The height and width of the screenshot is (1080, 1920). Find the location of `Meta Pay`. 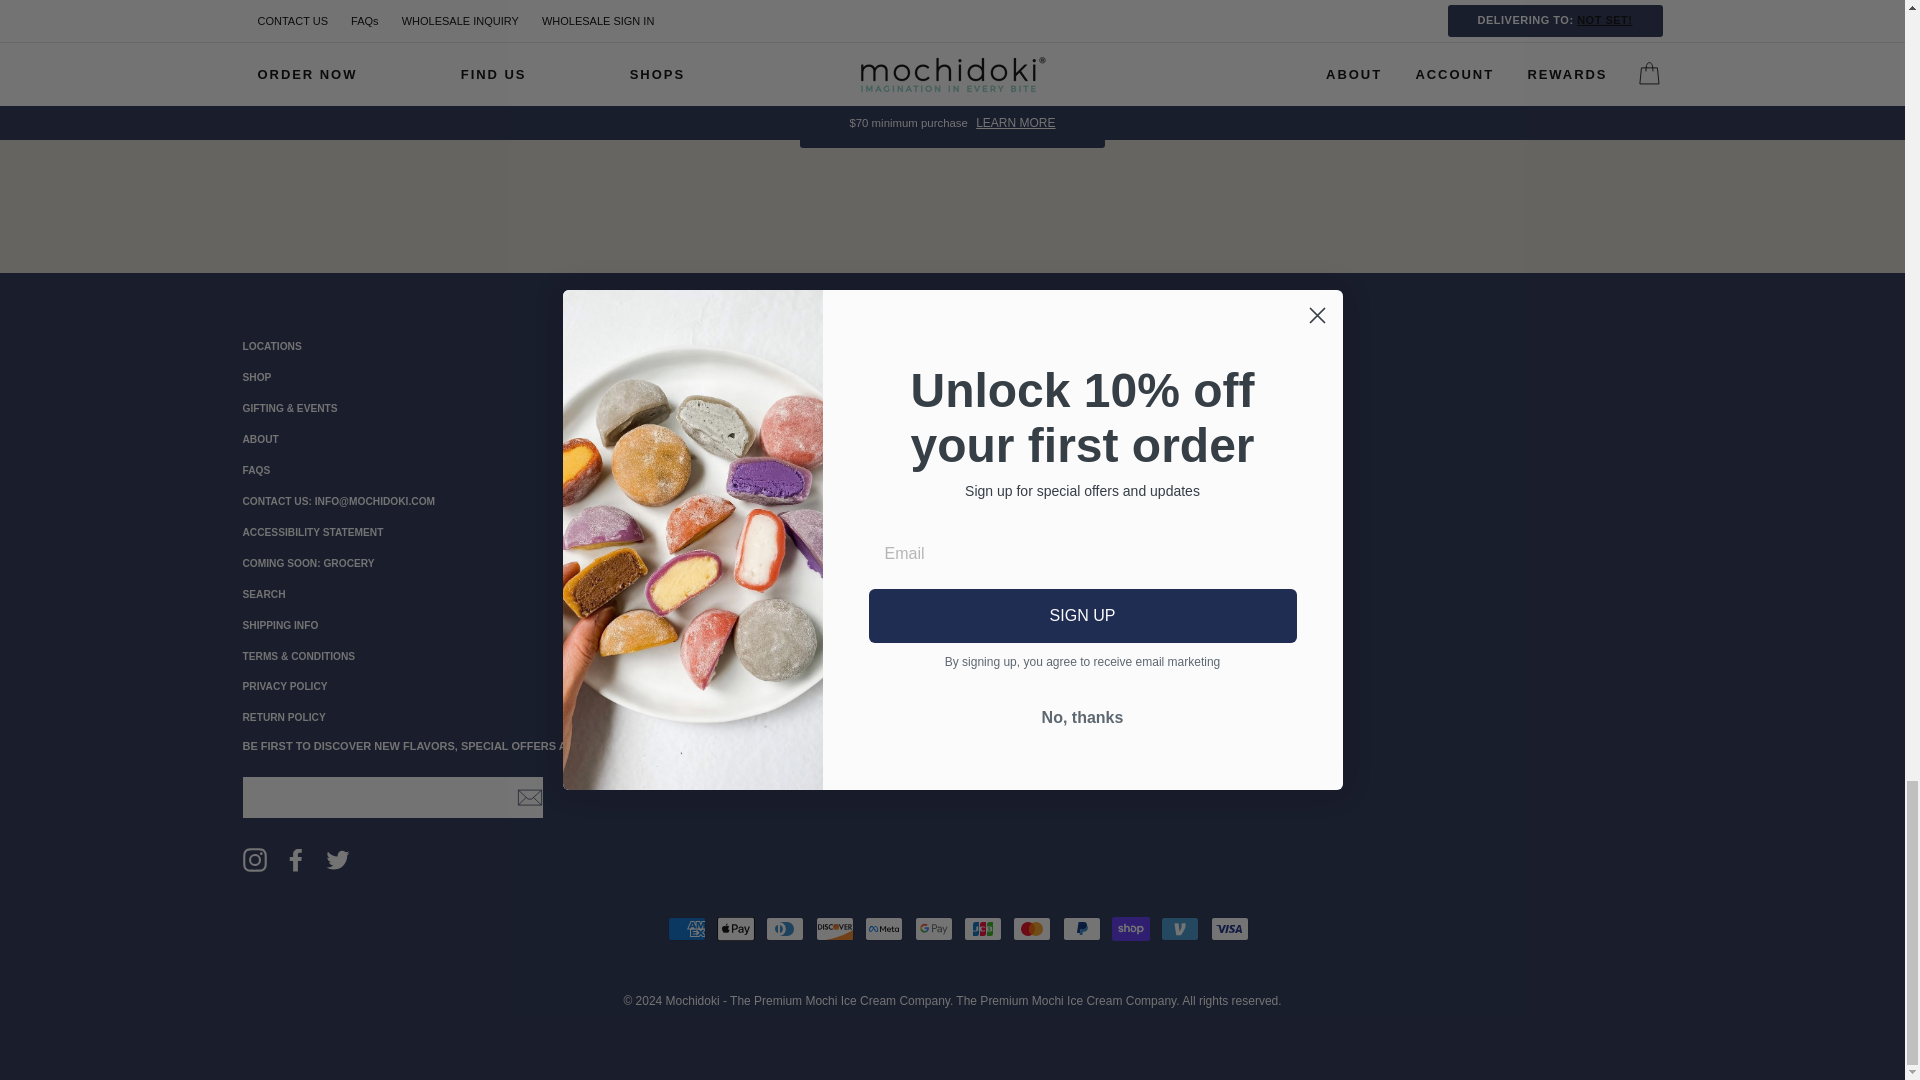

Meta Pay is located at coordinates (884, 928).